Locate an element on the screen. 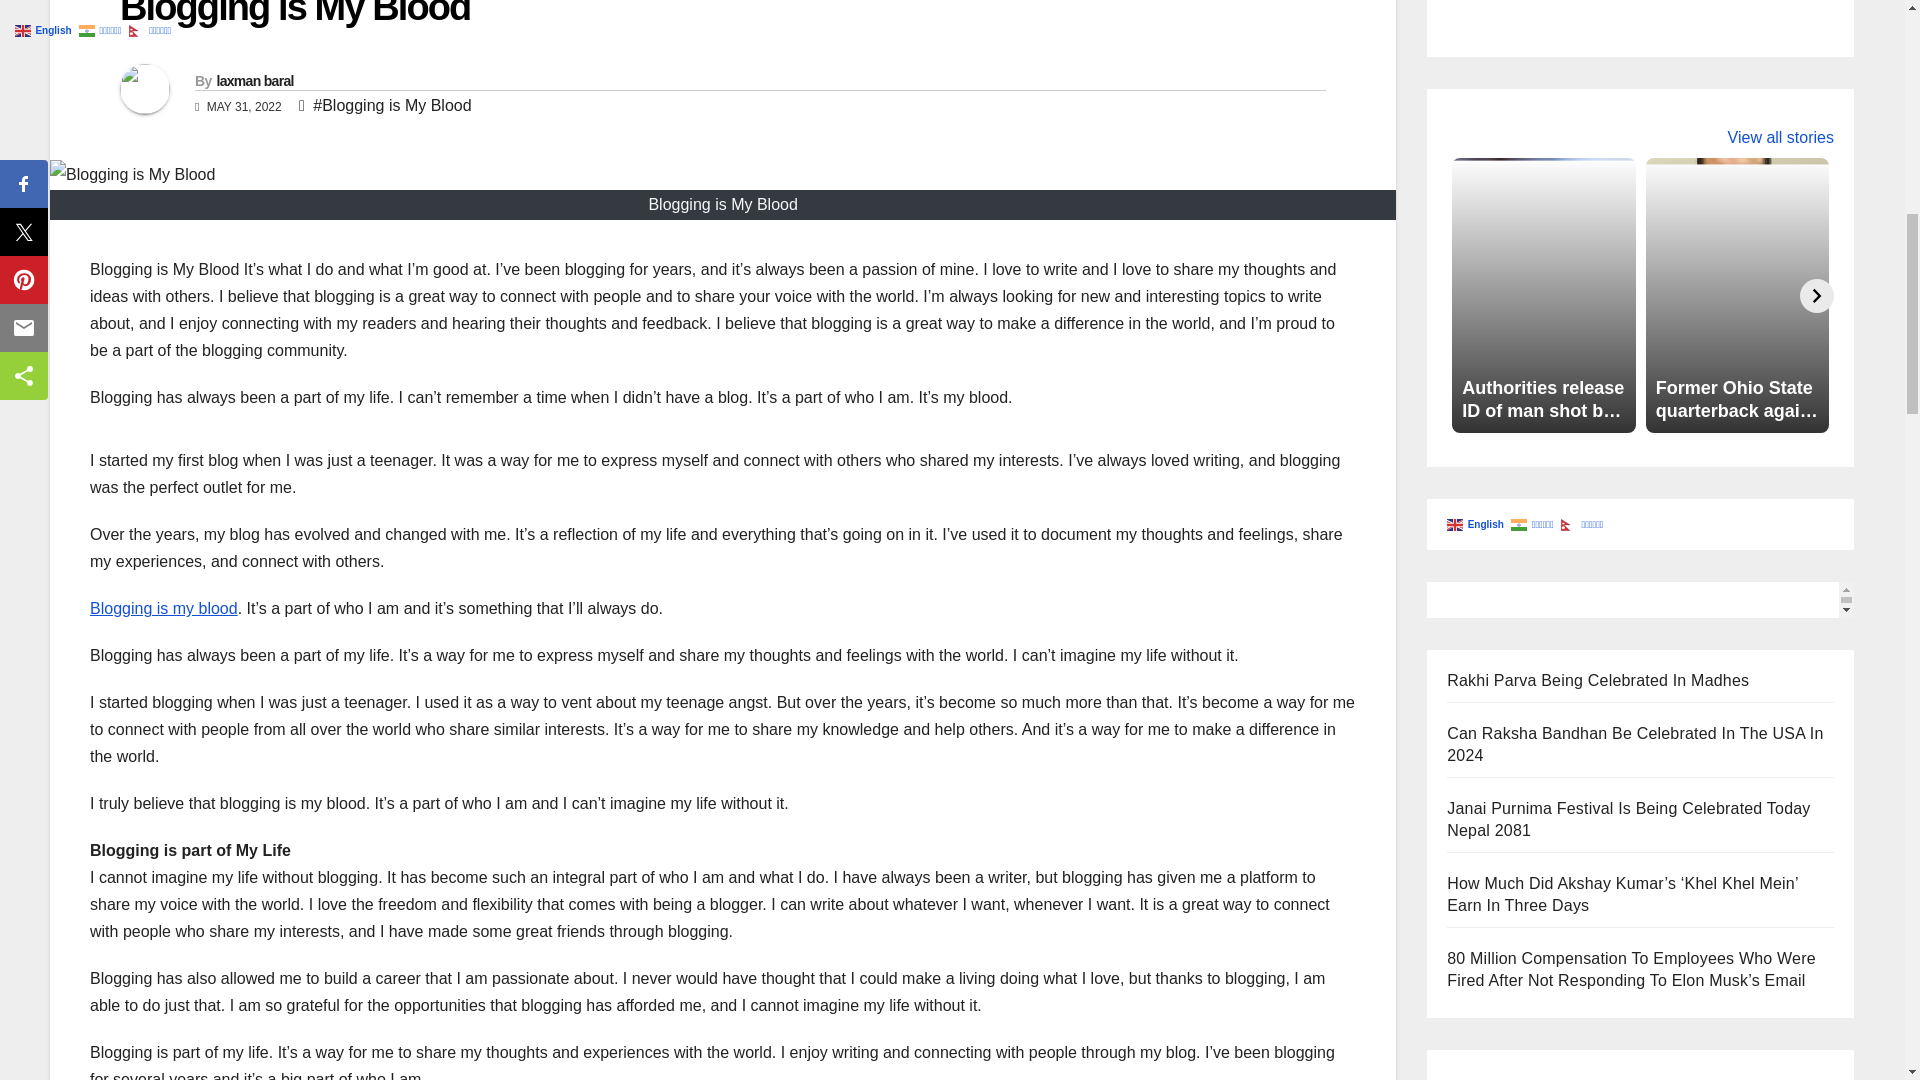  Permalink to: Blogging is My Blood is located at coordinates (294, 14).